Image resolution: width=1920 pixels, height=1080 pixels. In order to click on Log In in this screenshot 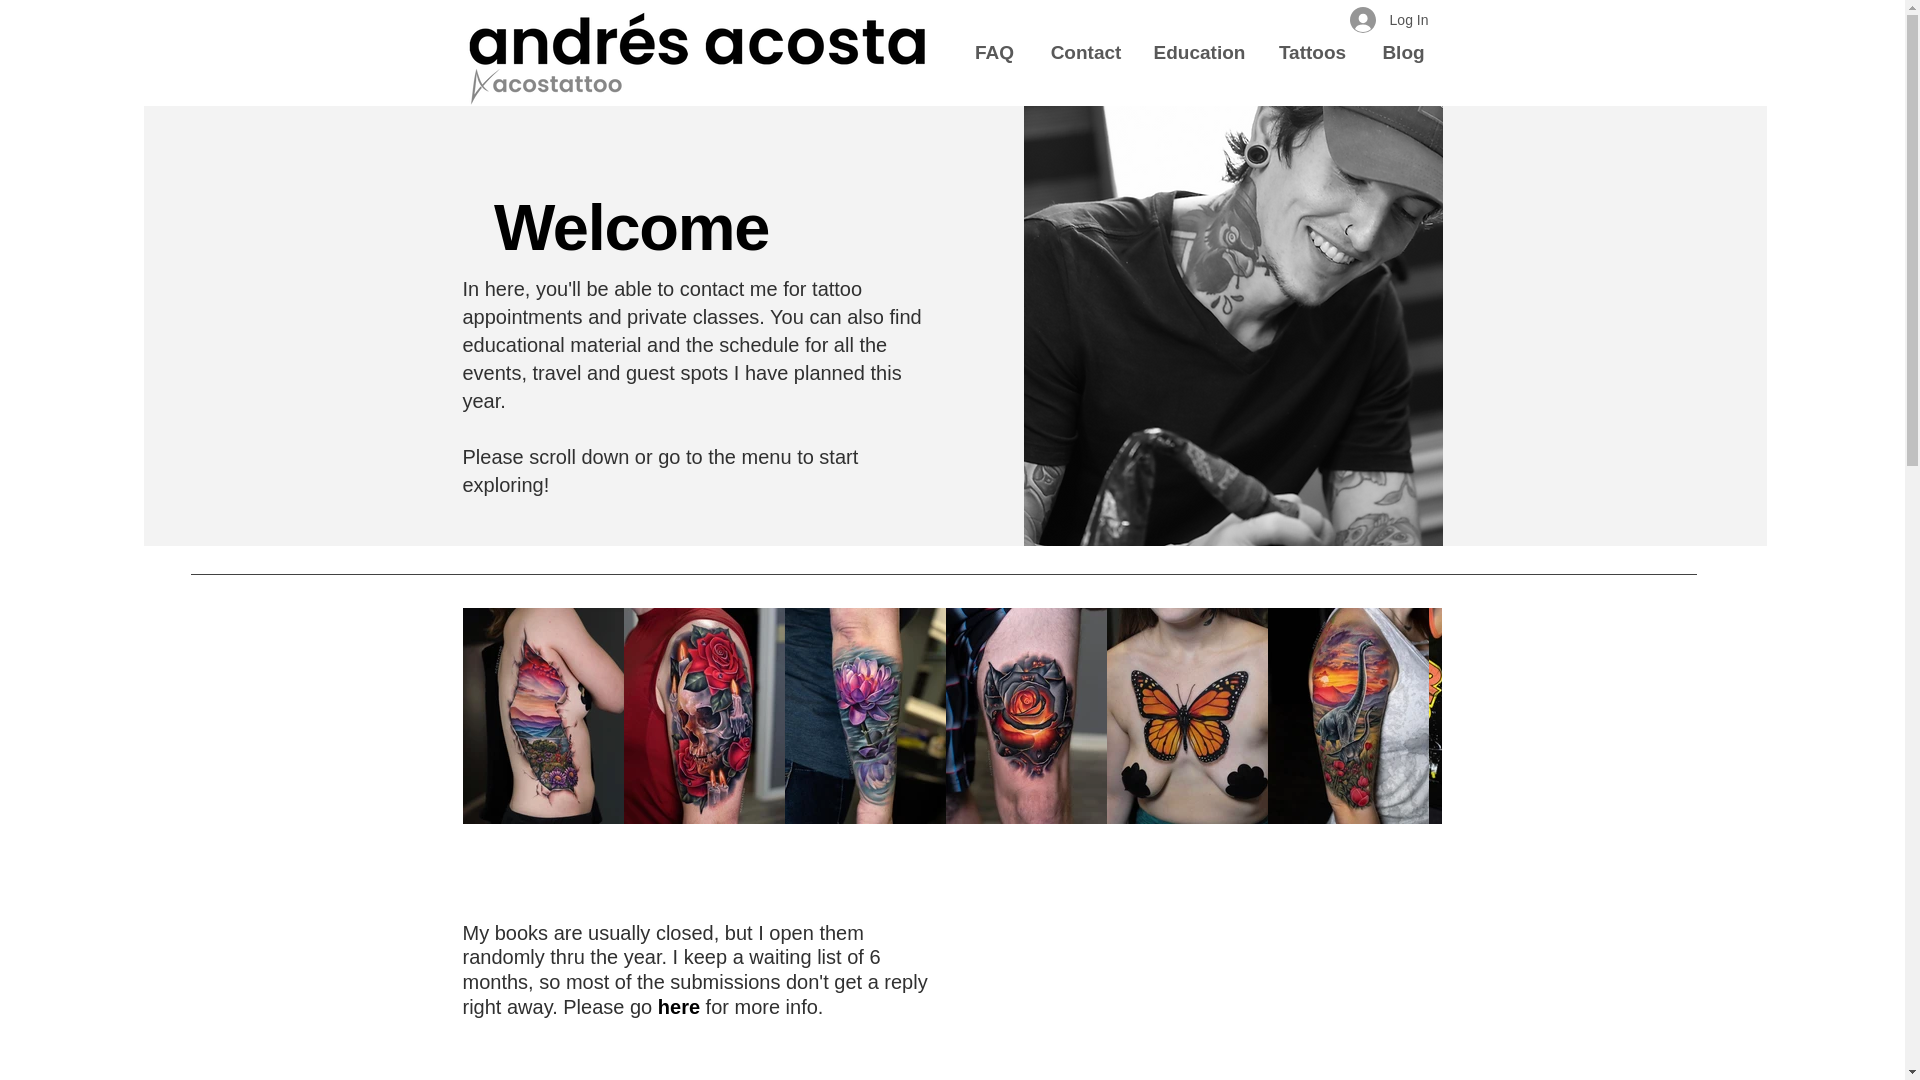, I will do `click(1390, 20)`.